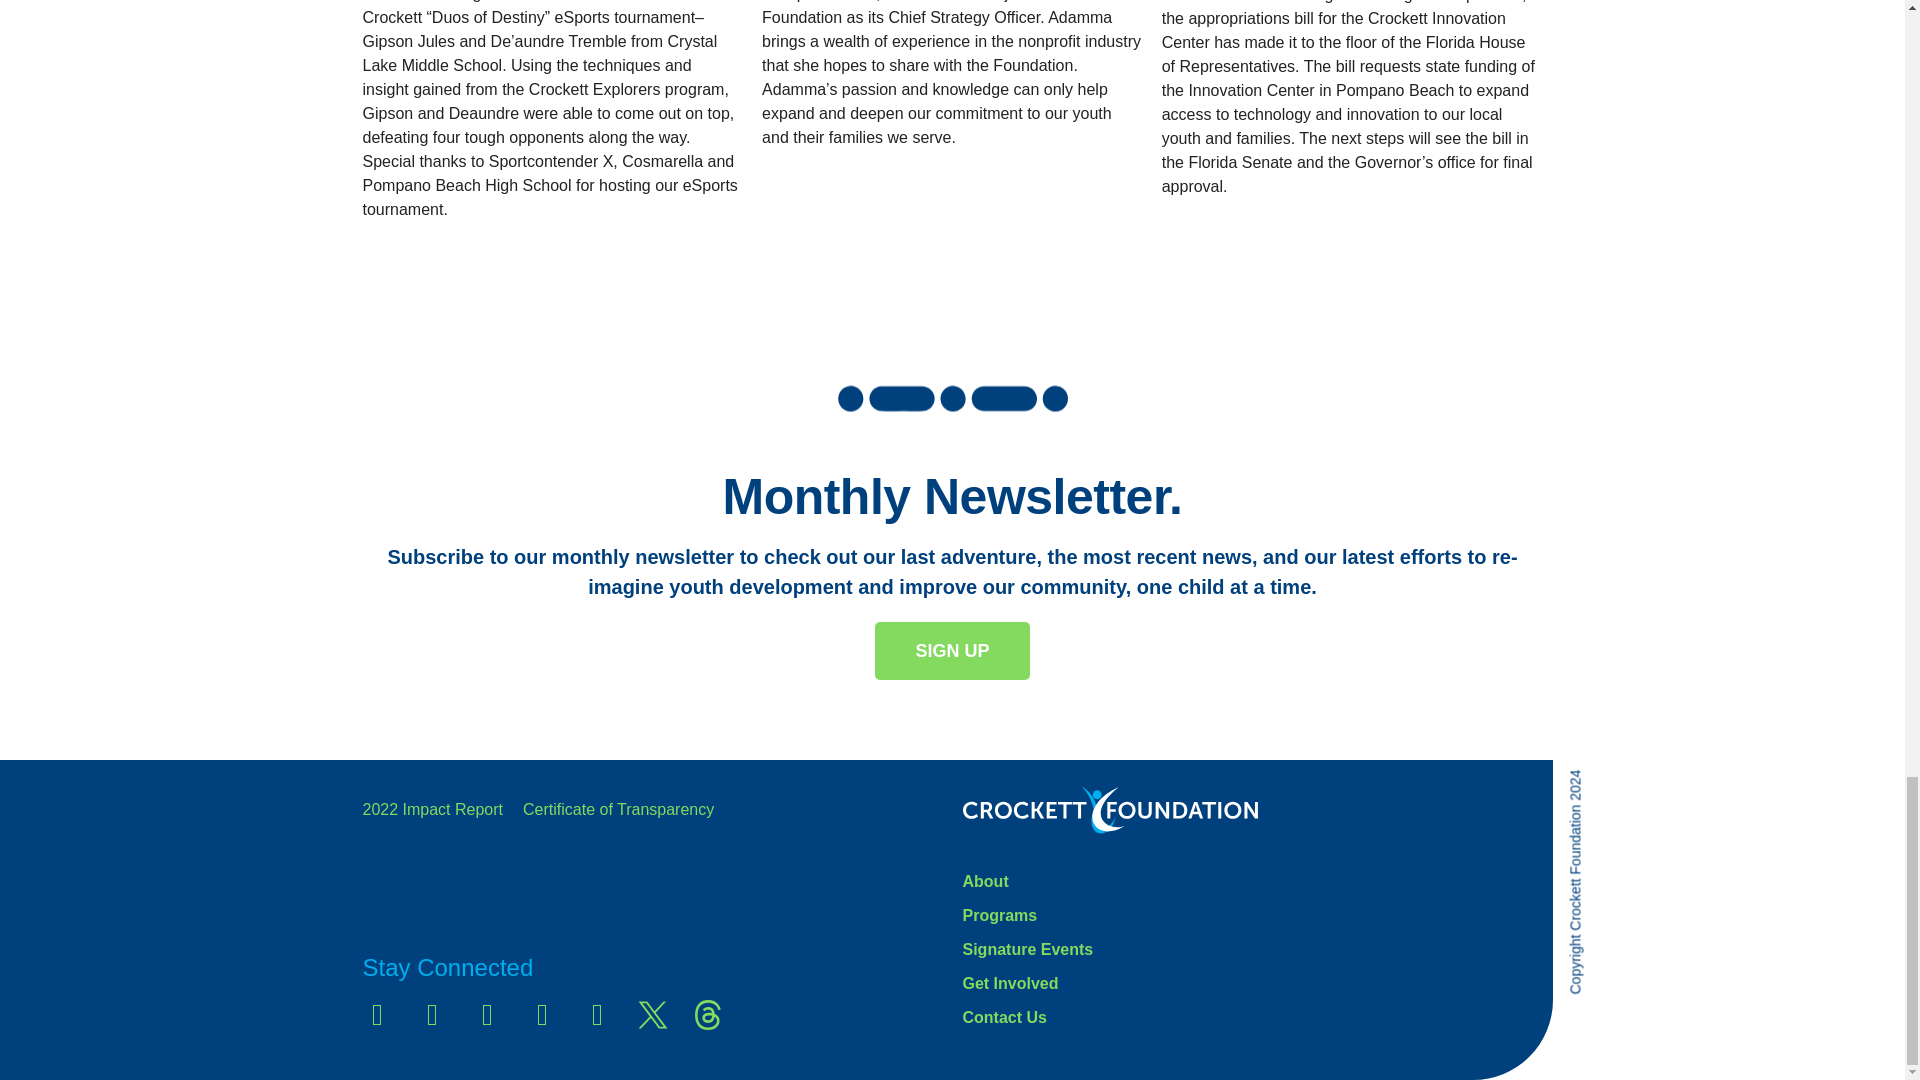 This screenshot has width=1920, height=1080. Describe the element at coordinates (1251, 915) in the screenshot. I see `Programs` at that location.